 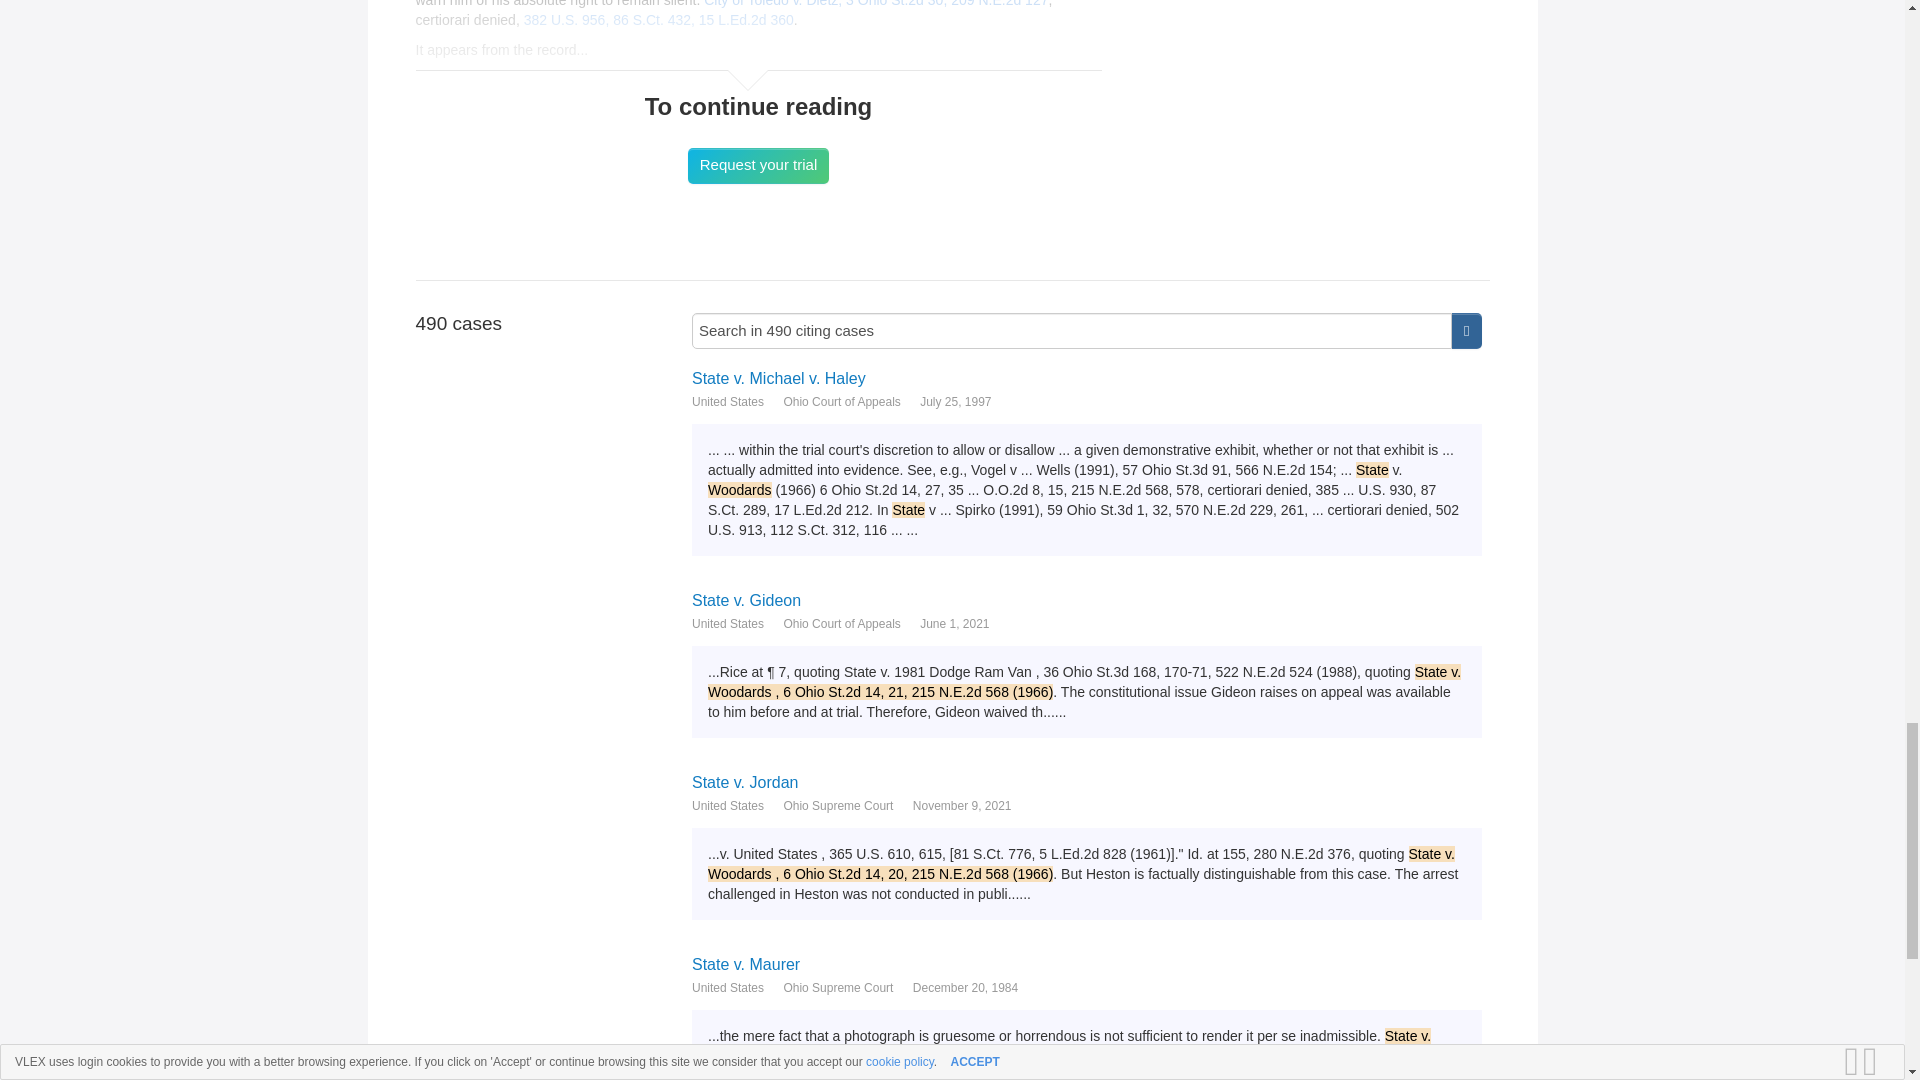 What do you see at coordinates (728, 402) in the screenshot?
I see `United States` at bounding box center [728, 402].